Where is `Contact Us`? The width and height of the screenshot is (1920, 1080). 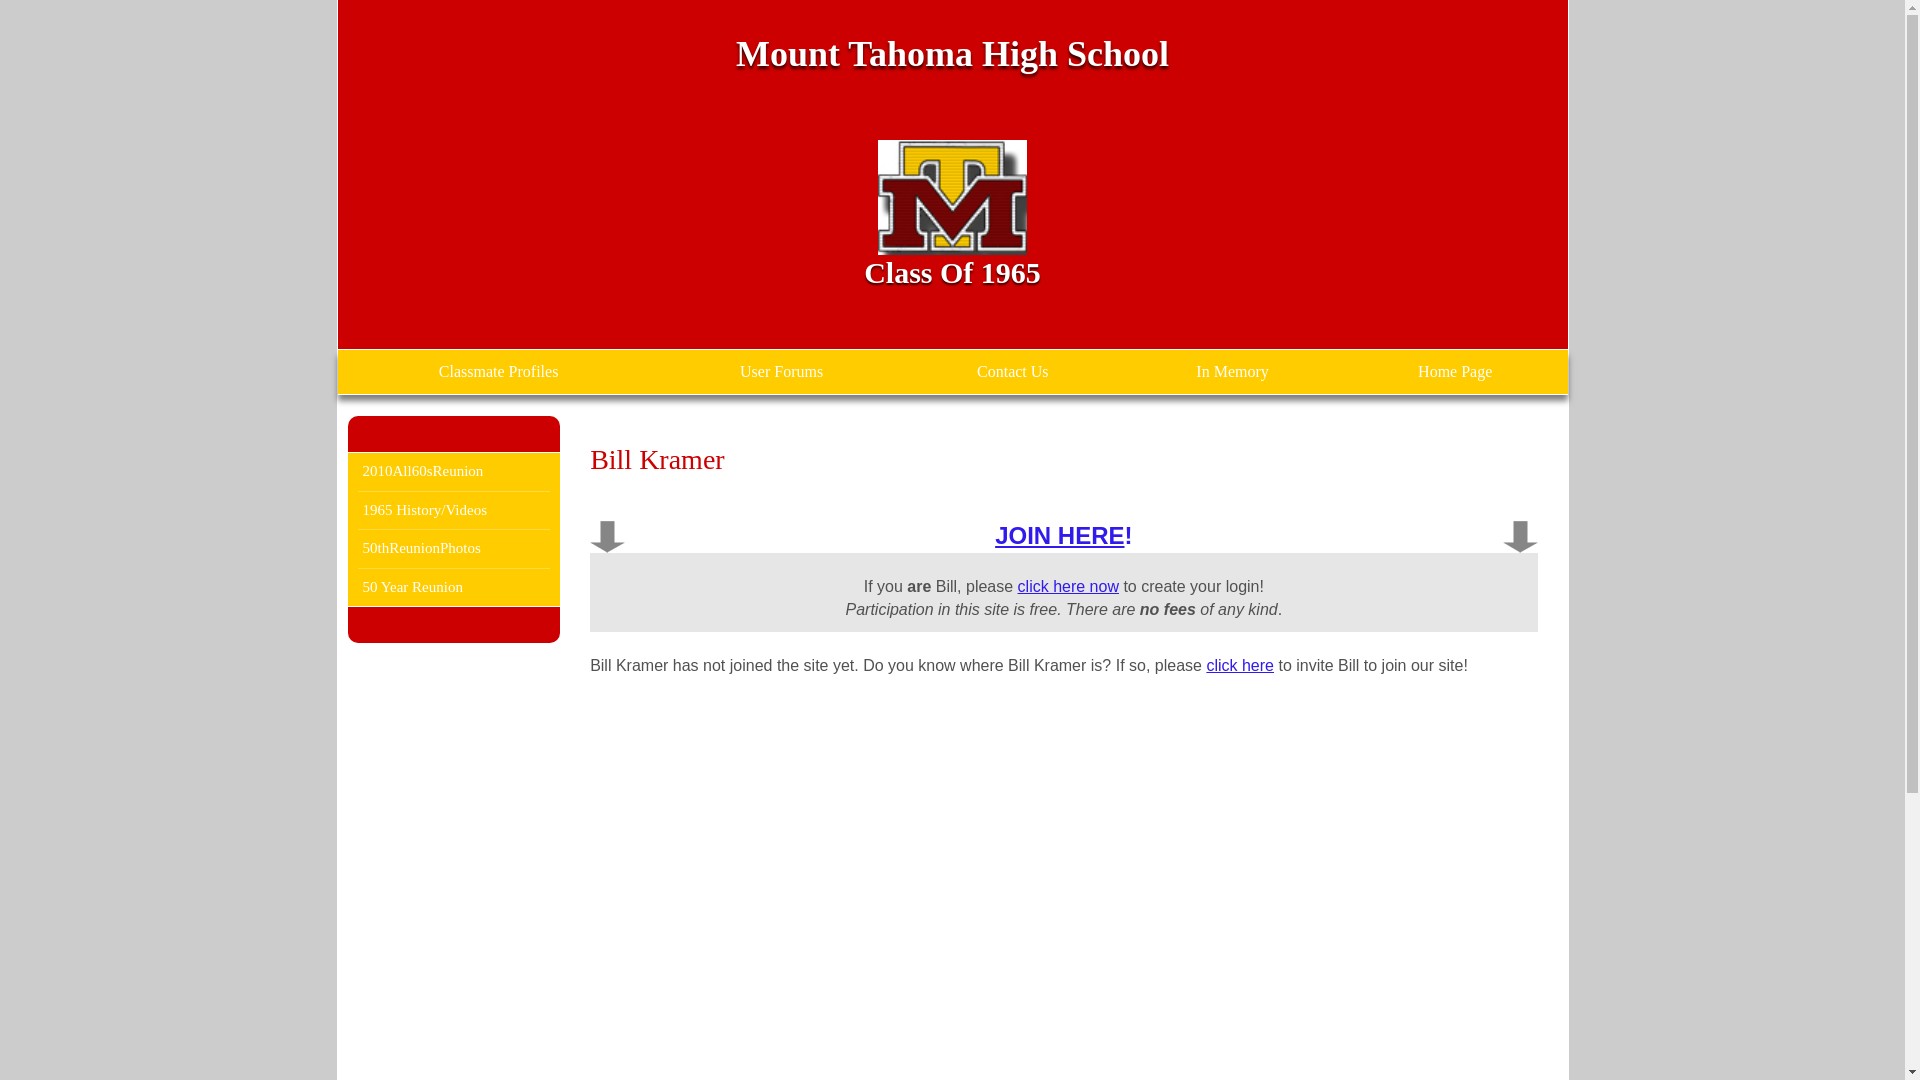 Contact Us is located at coordinates (1012, 372).